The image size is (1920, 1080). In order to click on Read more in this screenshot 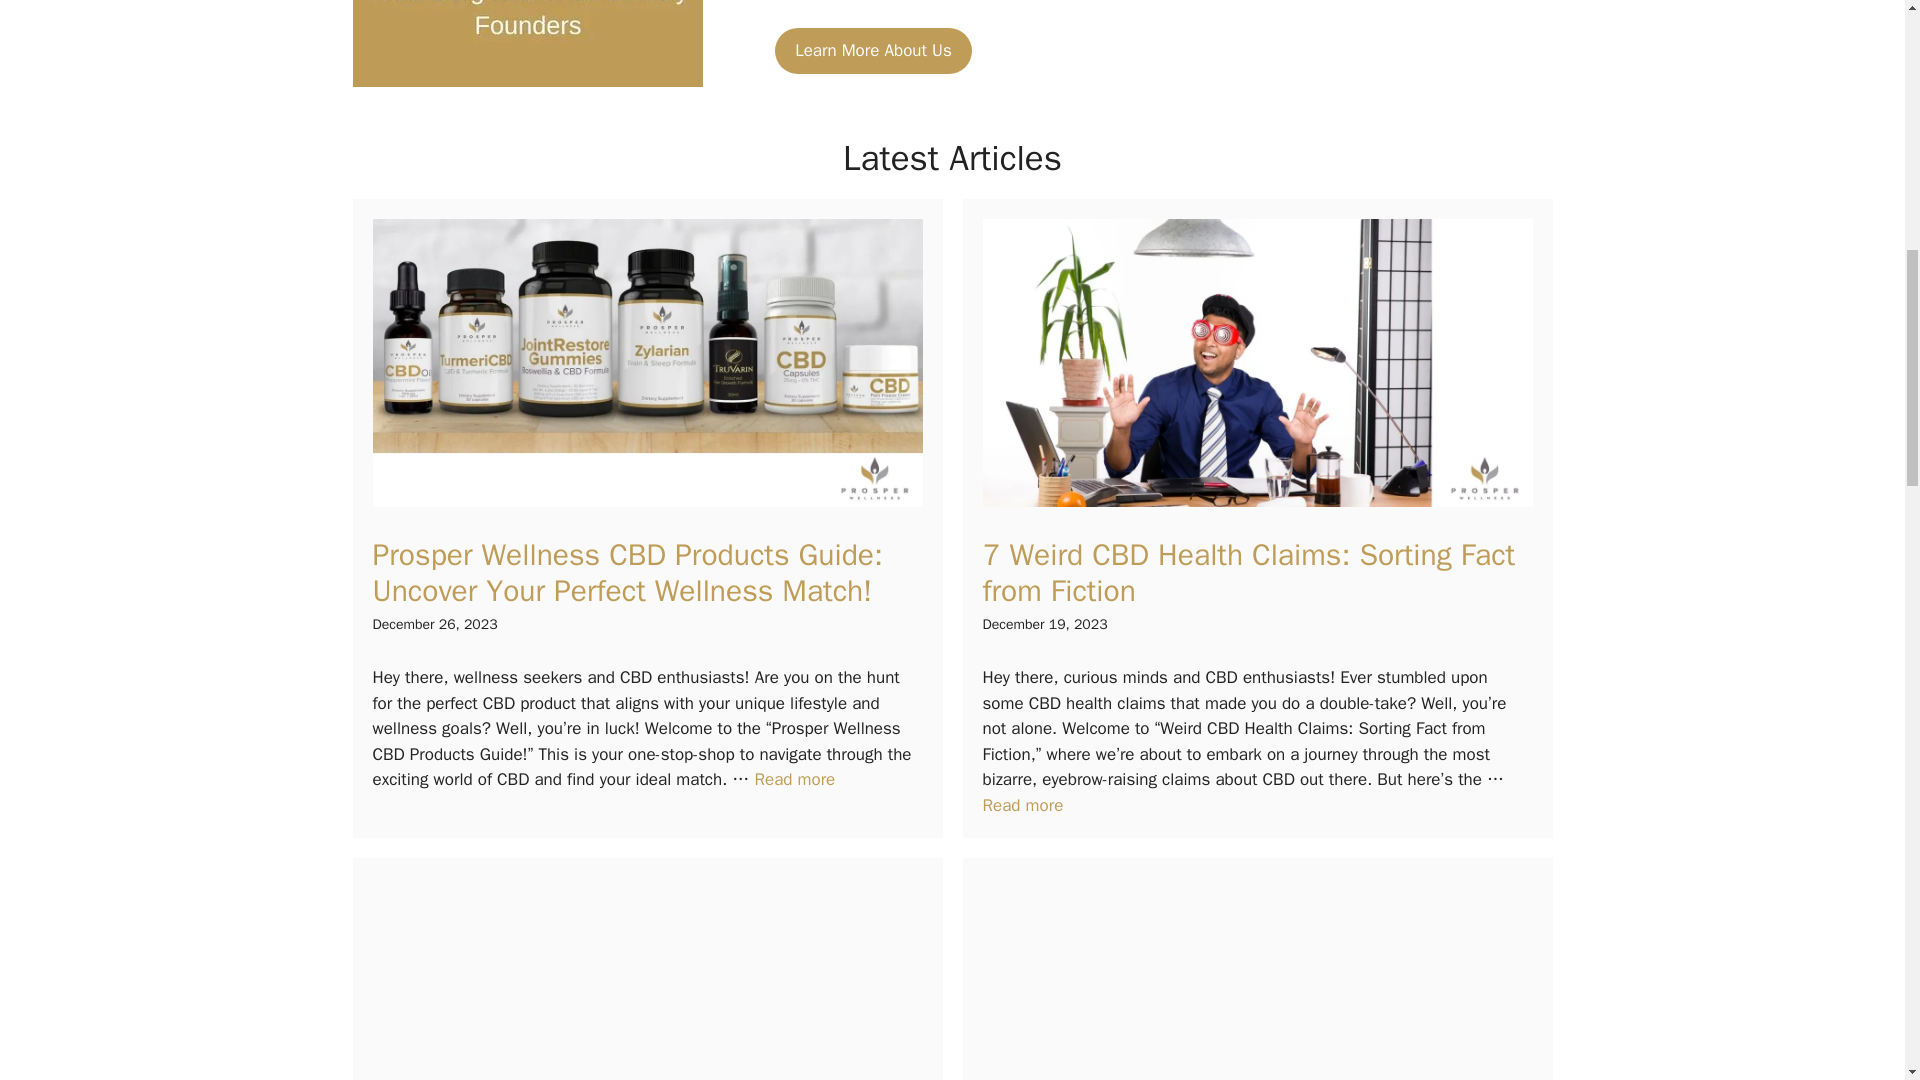, I will do `click(1022, 805)`.